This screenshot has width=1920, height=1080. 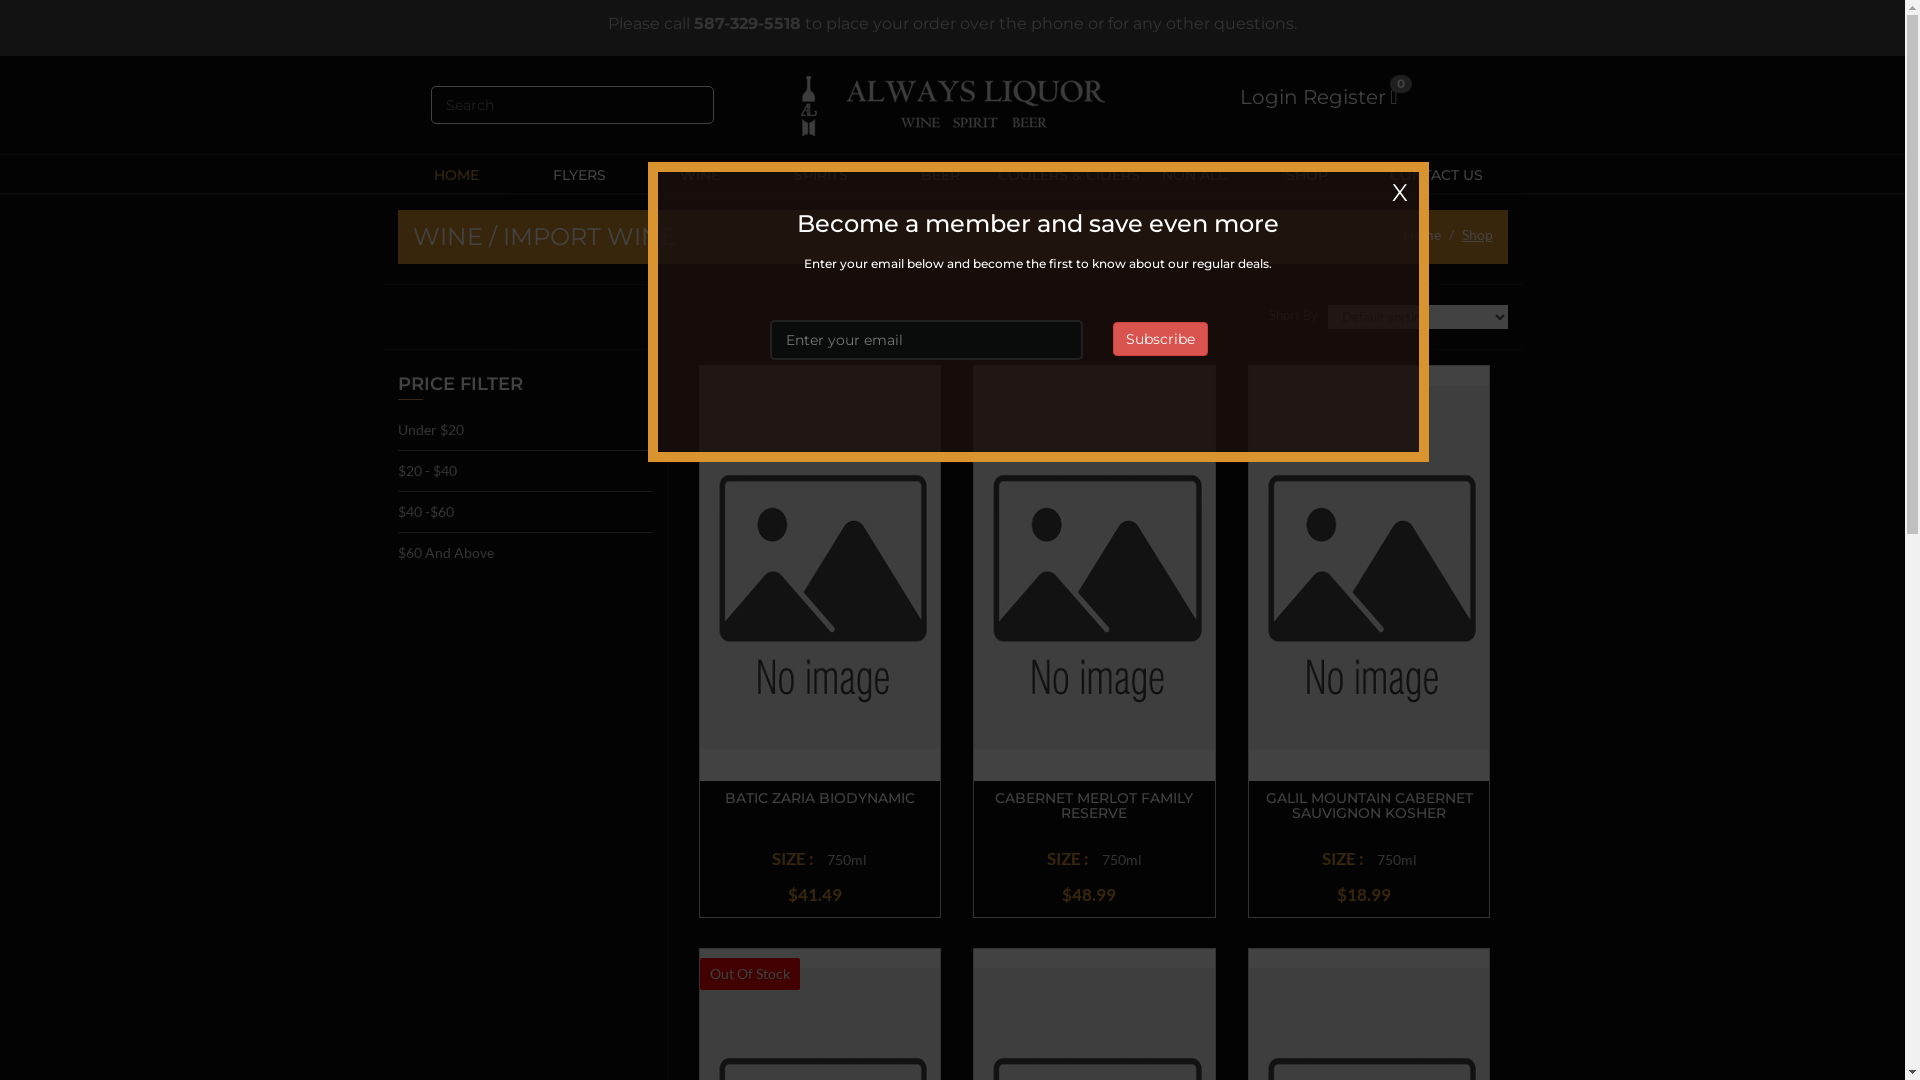 What do you see at coordinates (428, 470) in the screenshot?
I see `$20 - $40` at bounding box center [428, 470].